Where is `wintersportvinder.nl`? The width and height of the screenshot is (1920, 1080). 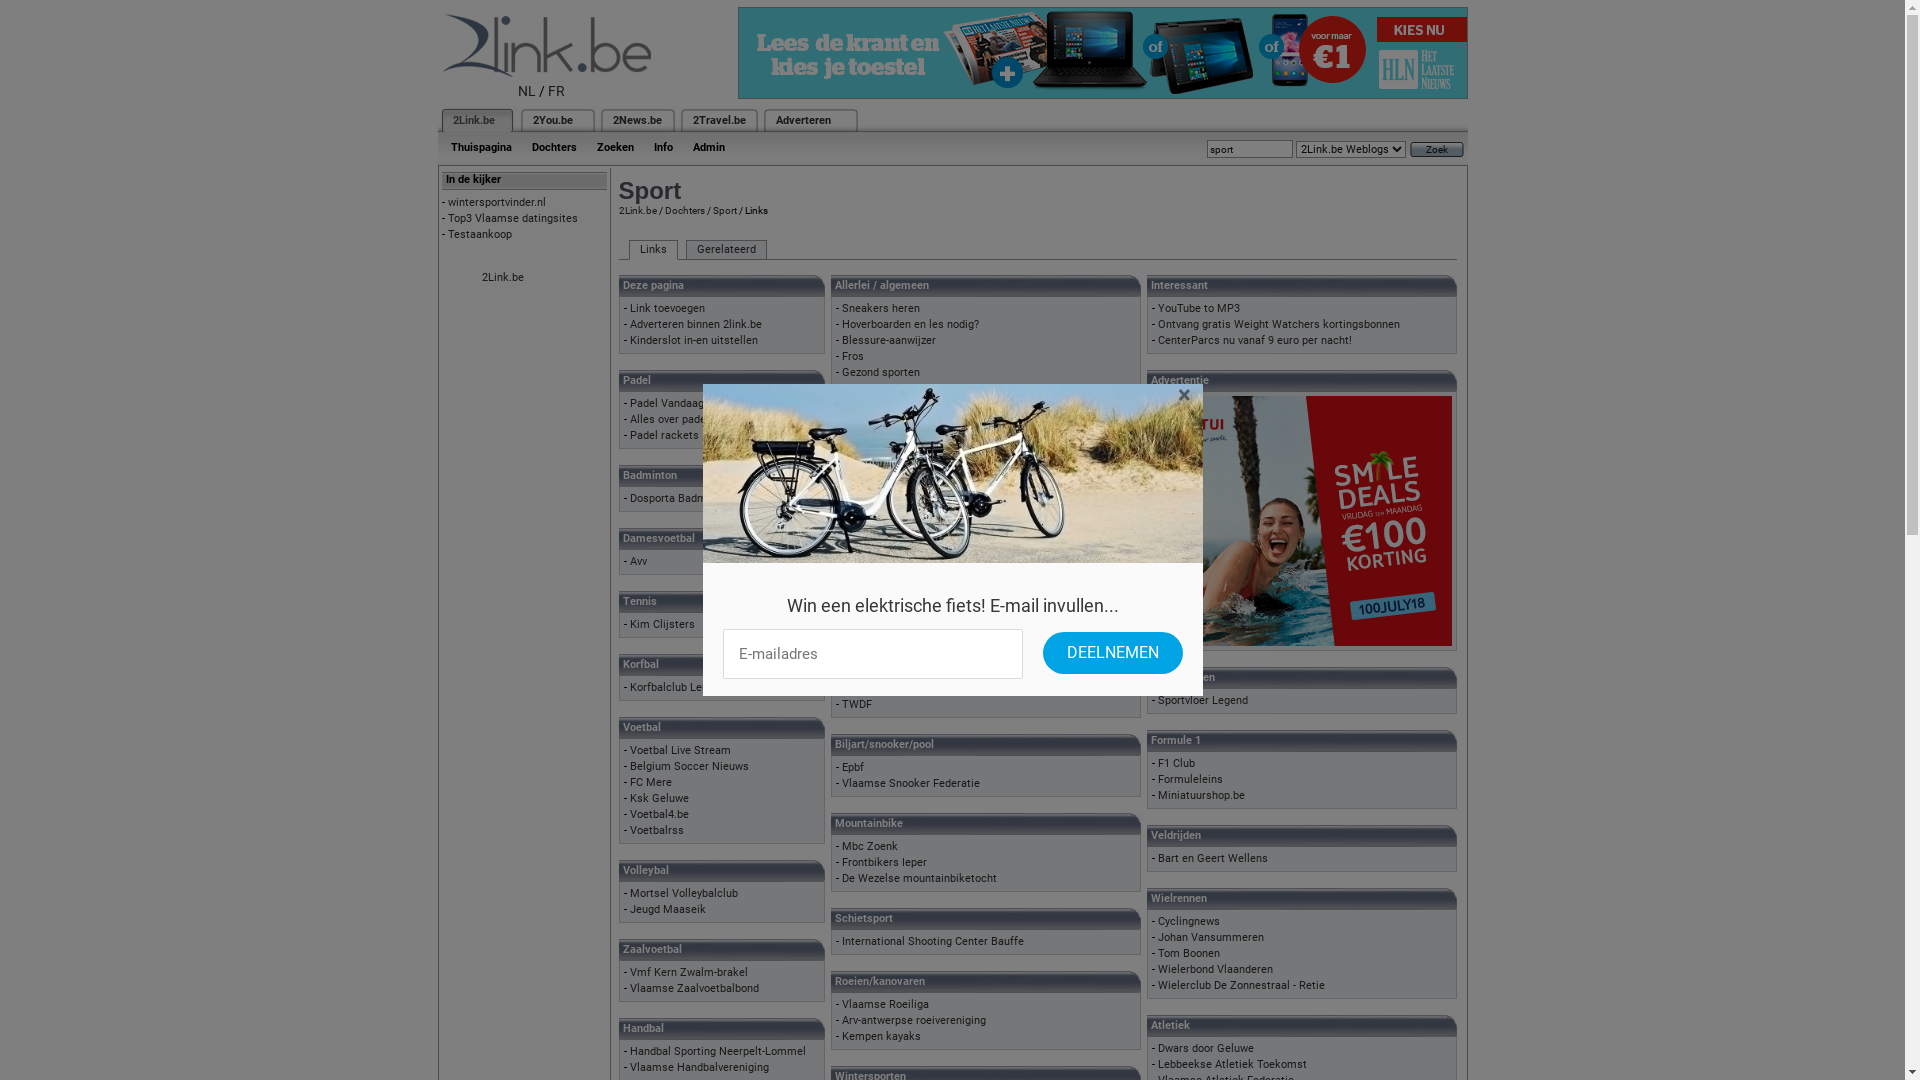
wintersportvinder.nl is located at coordinates (497, 202).